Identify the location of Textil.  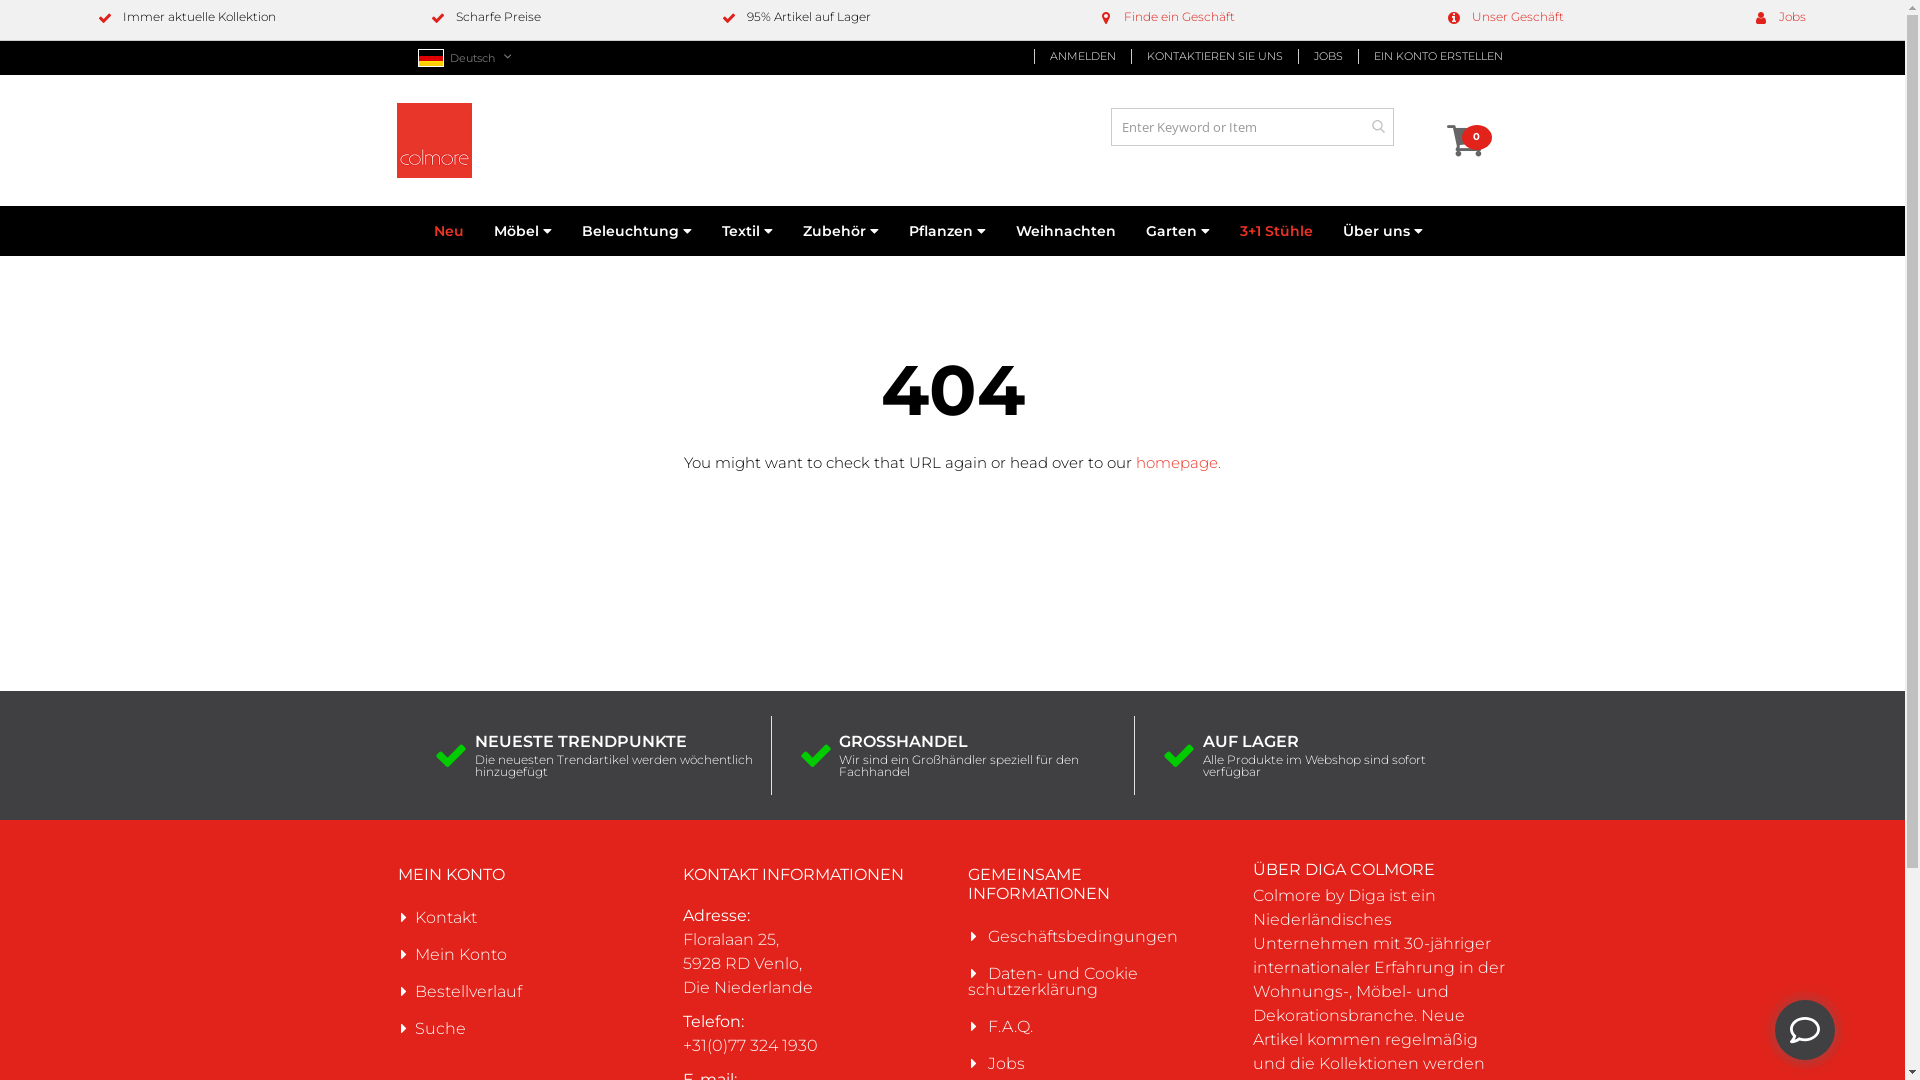
(748, 231).